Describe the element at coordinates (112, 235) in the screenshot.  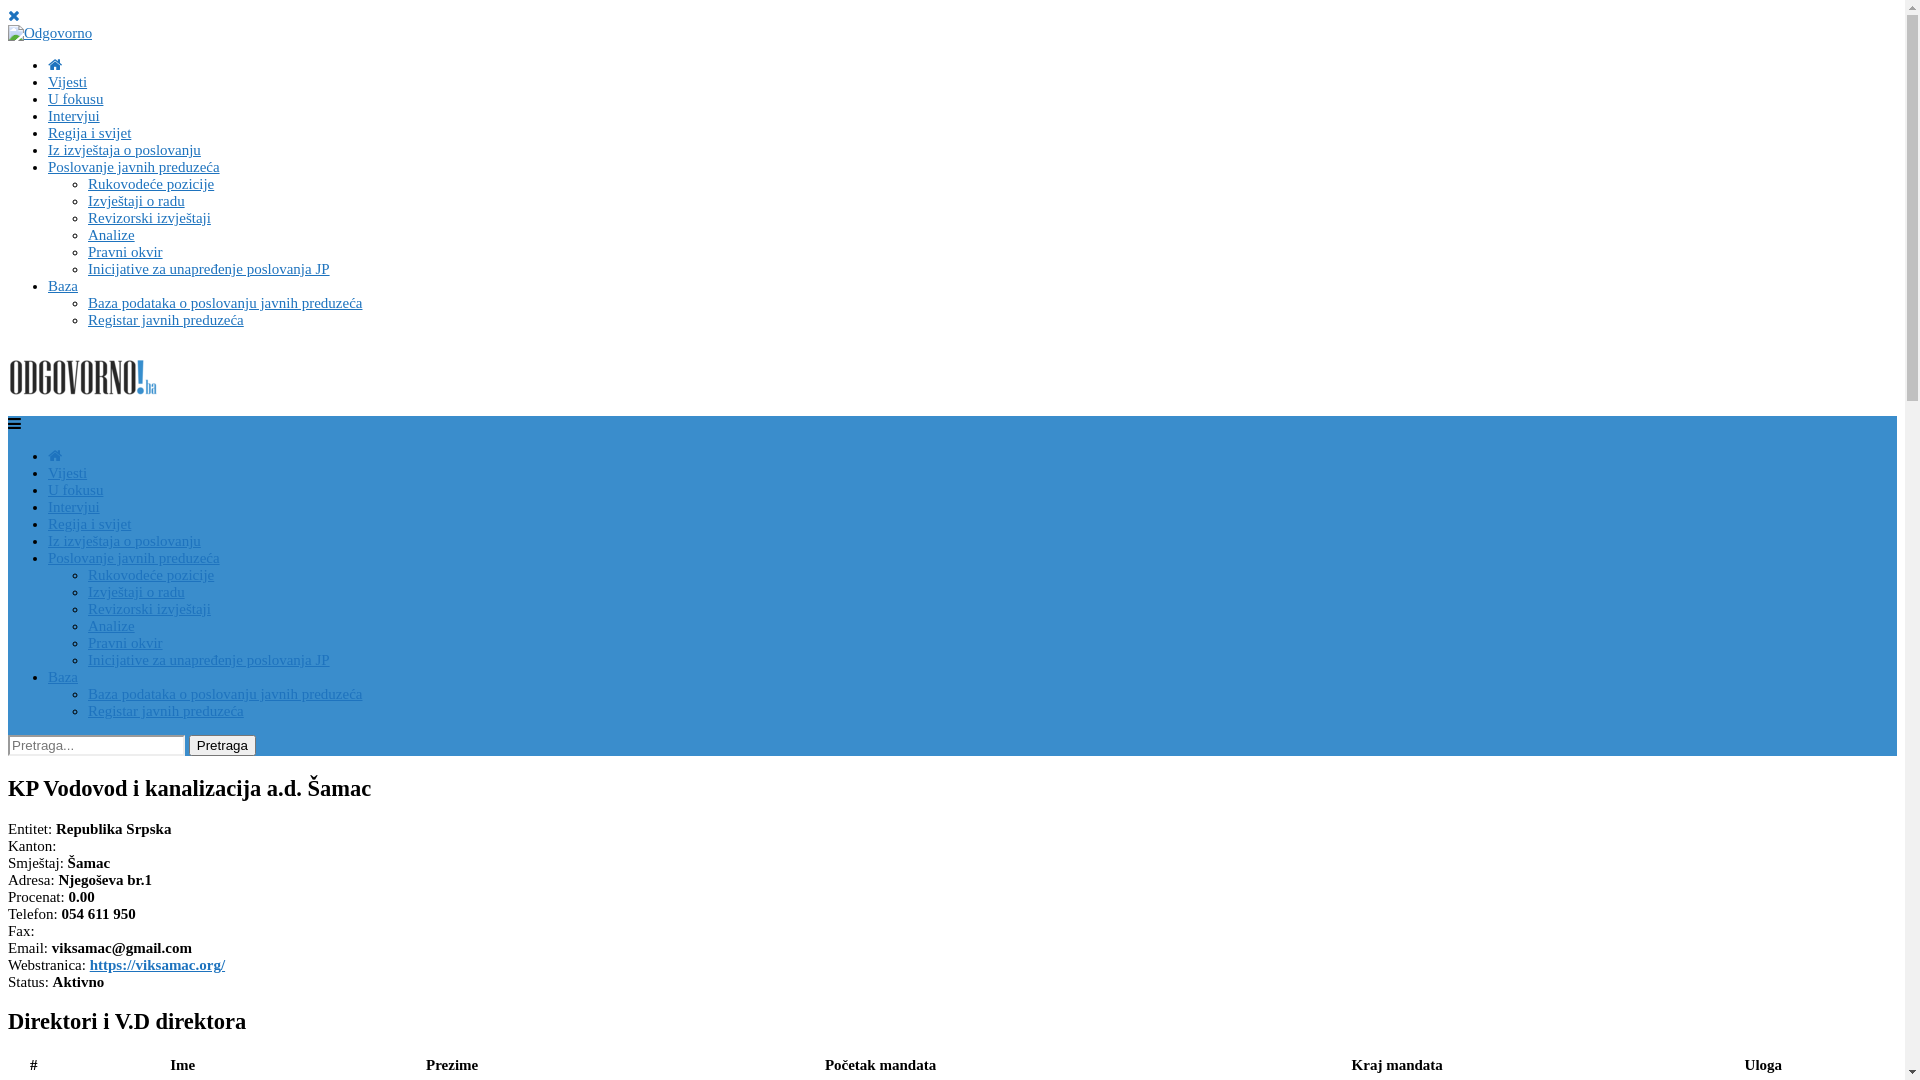
I see `Analize` at that location.